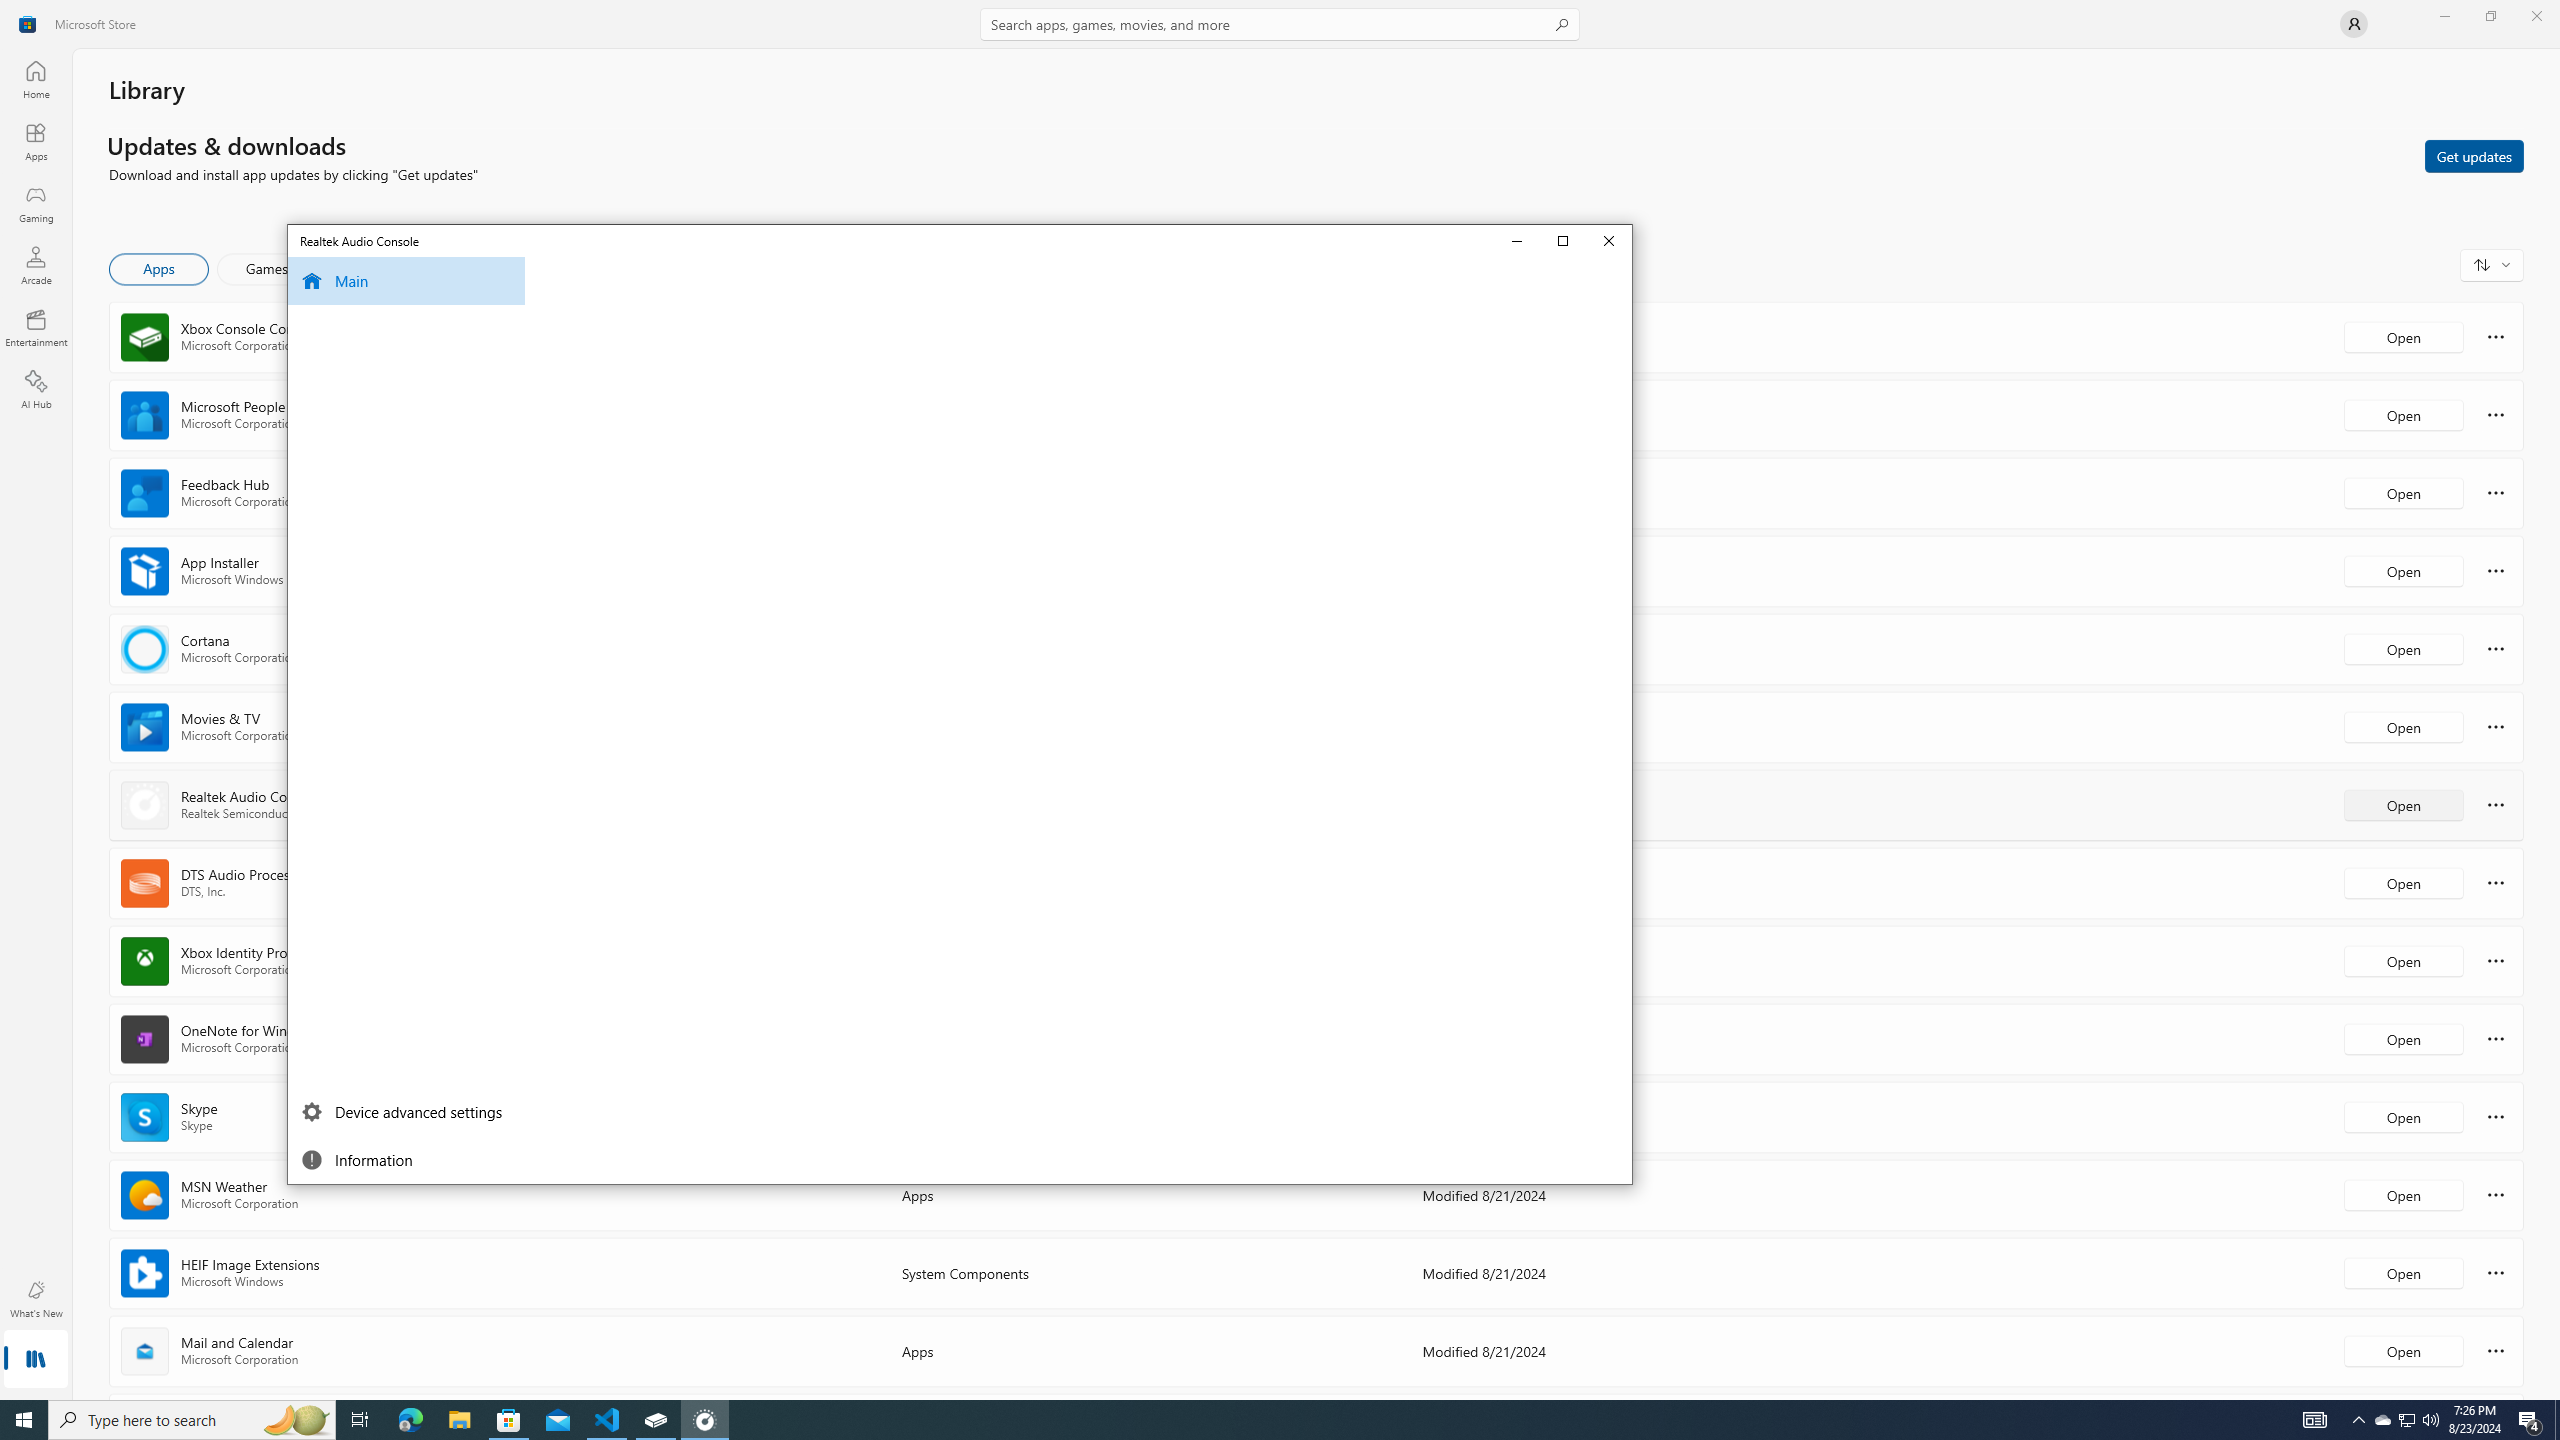  What do you see at coordinates (405, 1160) in the screenshot?
I see `Information` at bounding box center [405, 1160].